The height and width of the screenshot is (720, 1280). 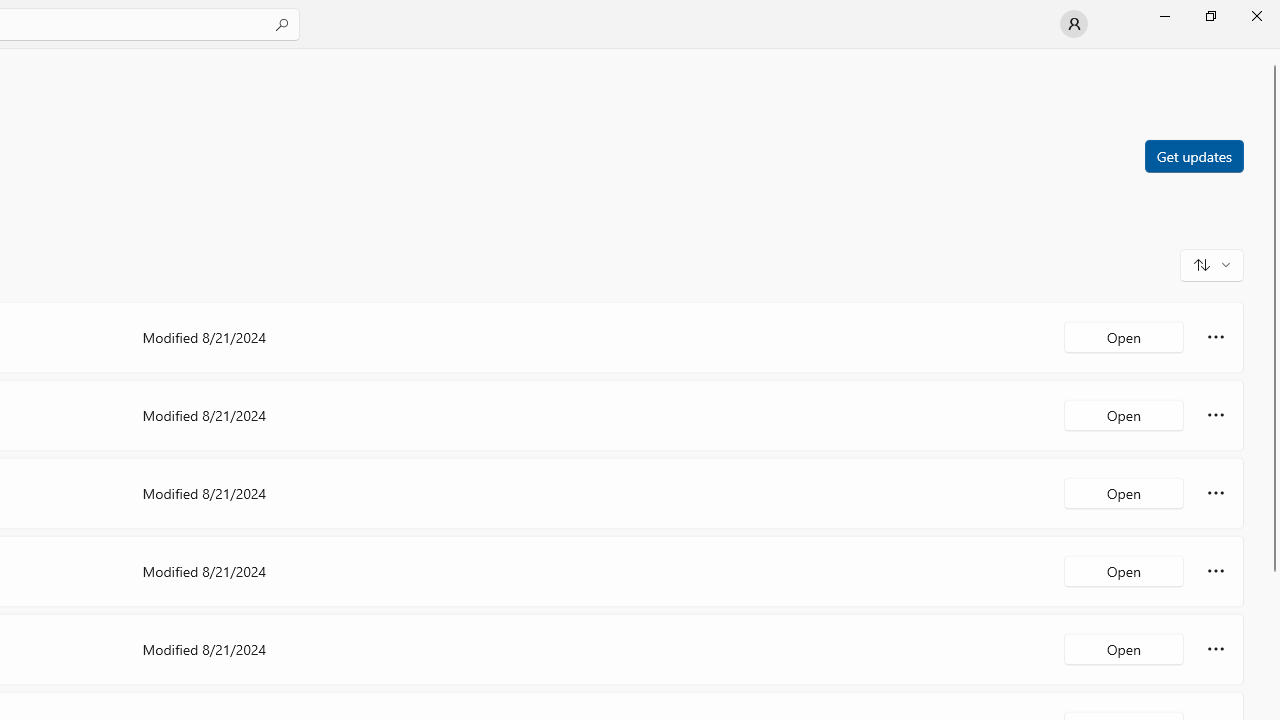 What do you see at coordinates (1124, 648) in the screenshot?
I see `Open` at bounding box center [1124, 648].